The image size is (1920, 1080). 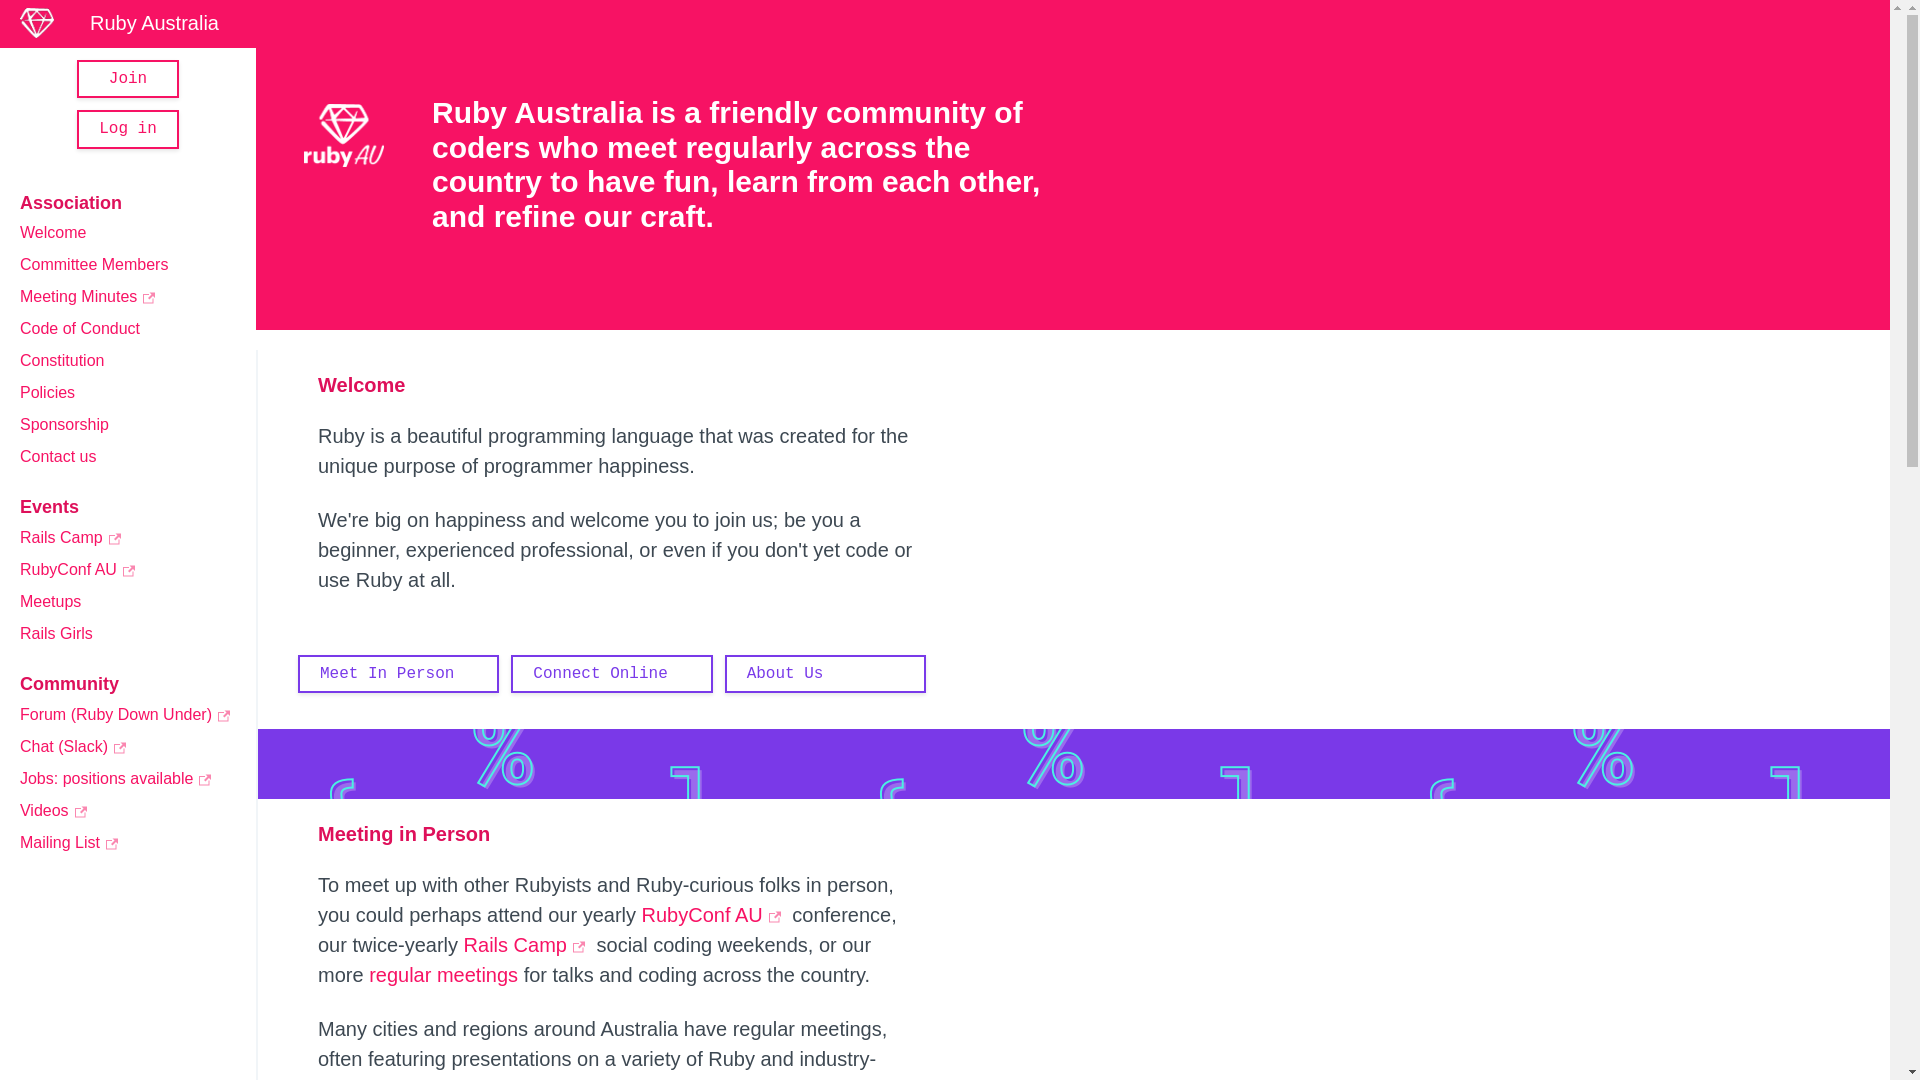 What do you see at coordinates (128, 129) in the screenshot?
I see `Log in` at bounding box center [128, 129].